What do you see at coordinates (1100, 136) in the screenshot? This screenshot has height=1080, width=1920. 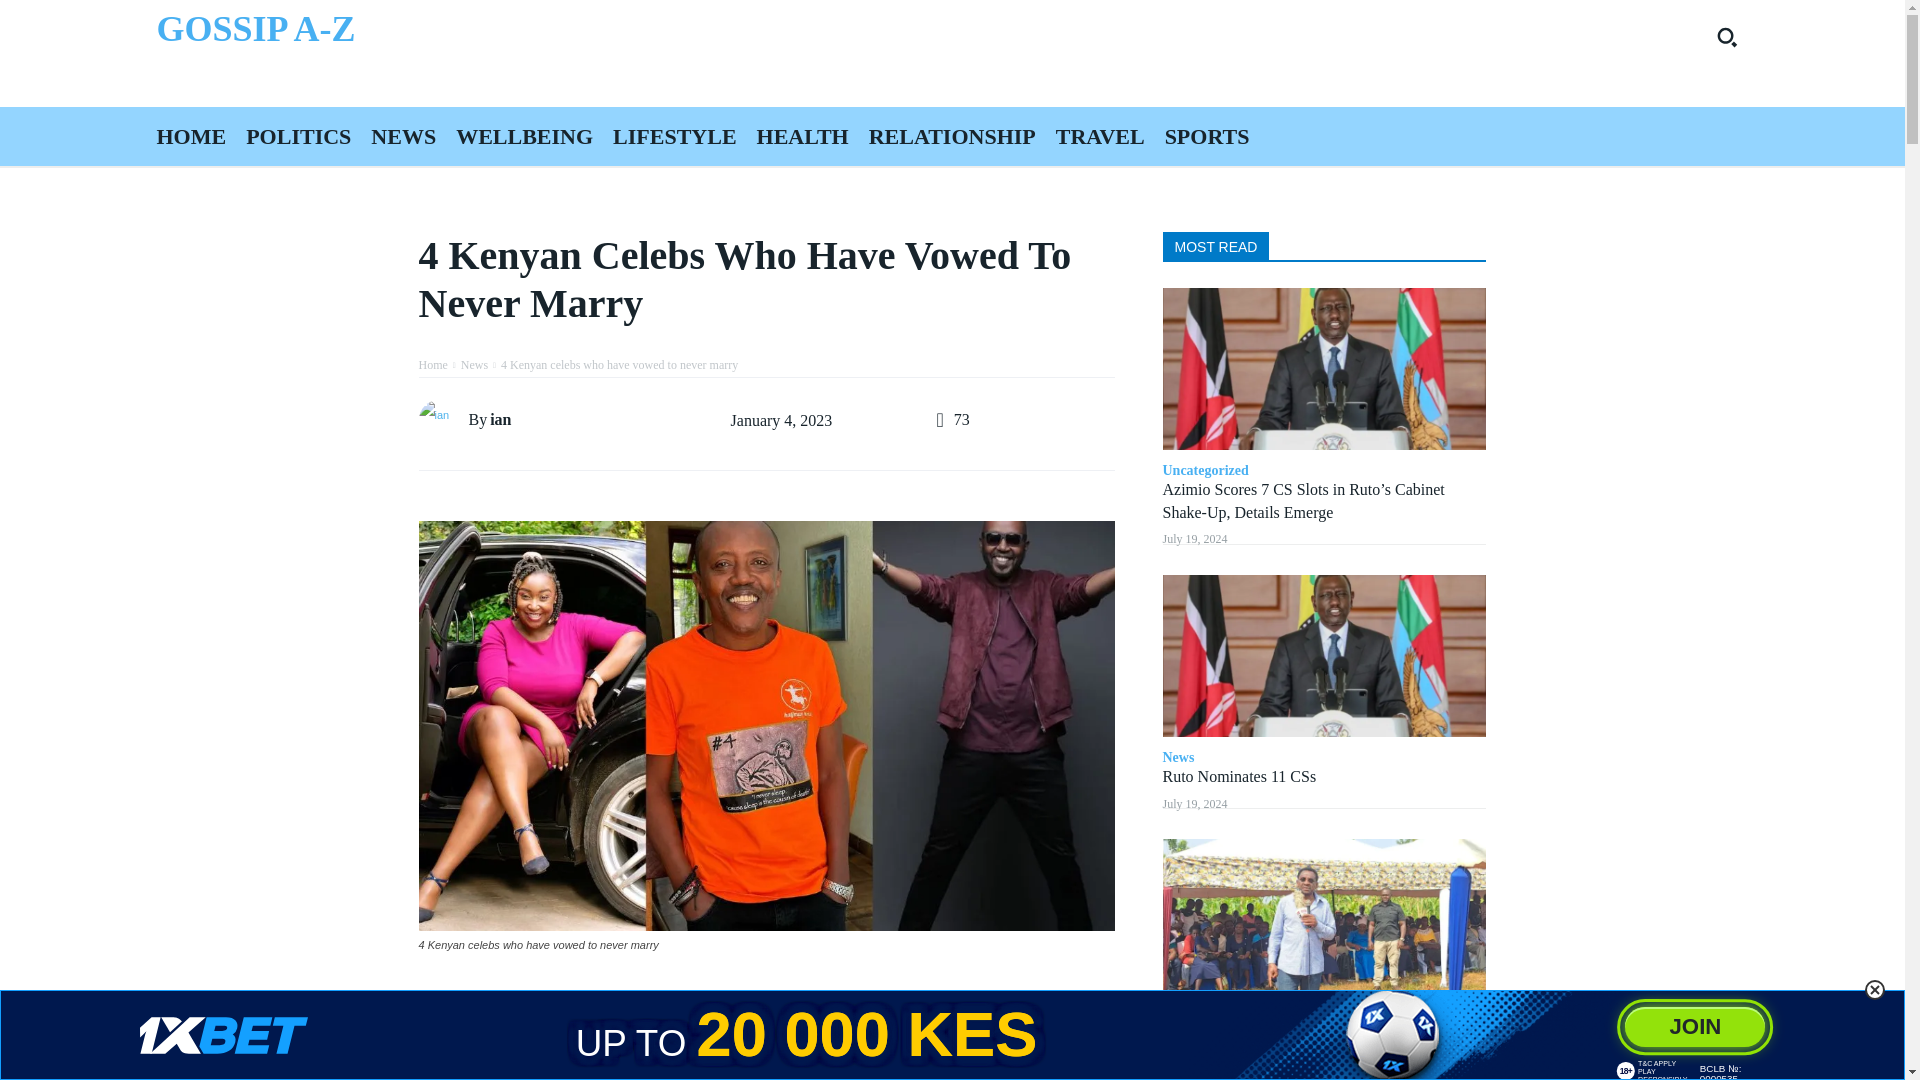 I see `TRAVEL` at bounding box center [1100, 136].